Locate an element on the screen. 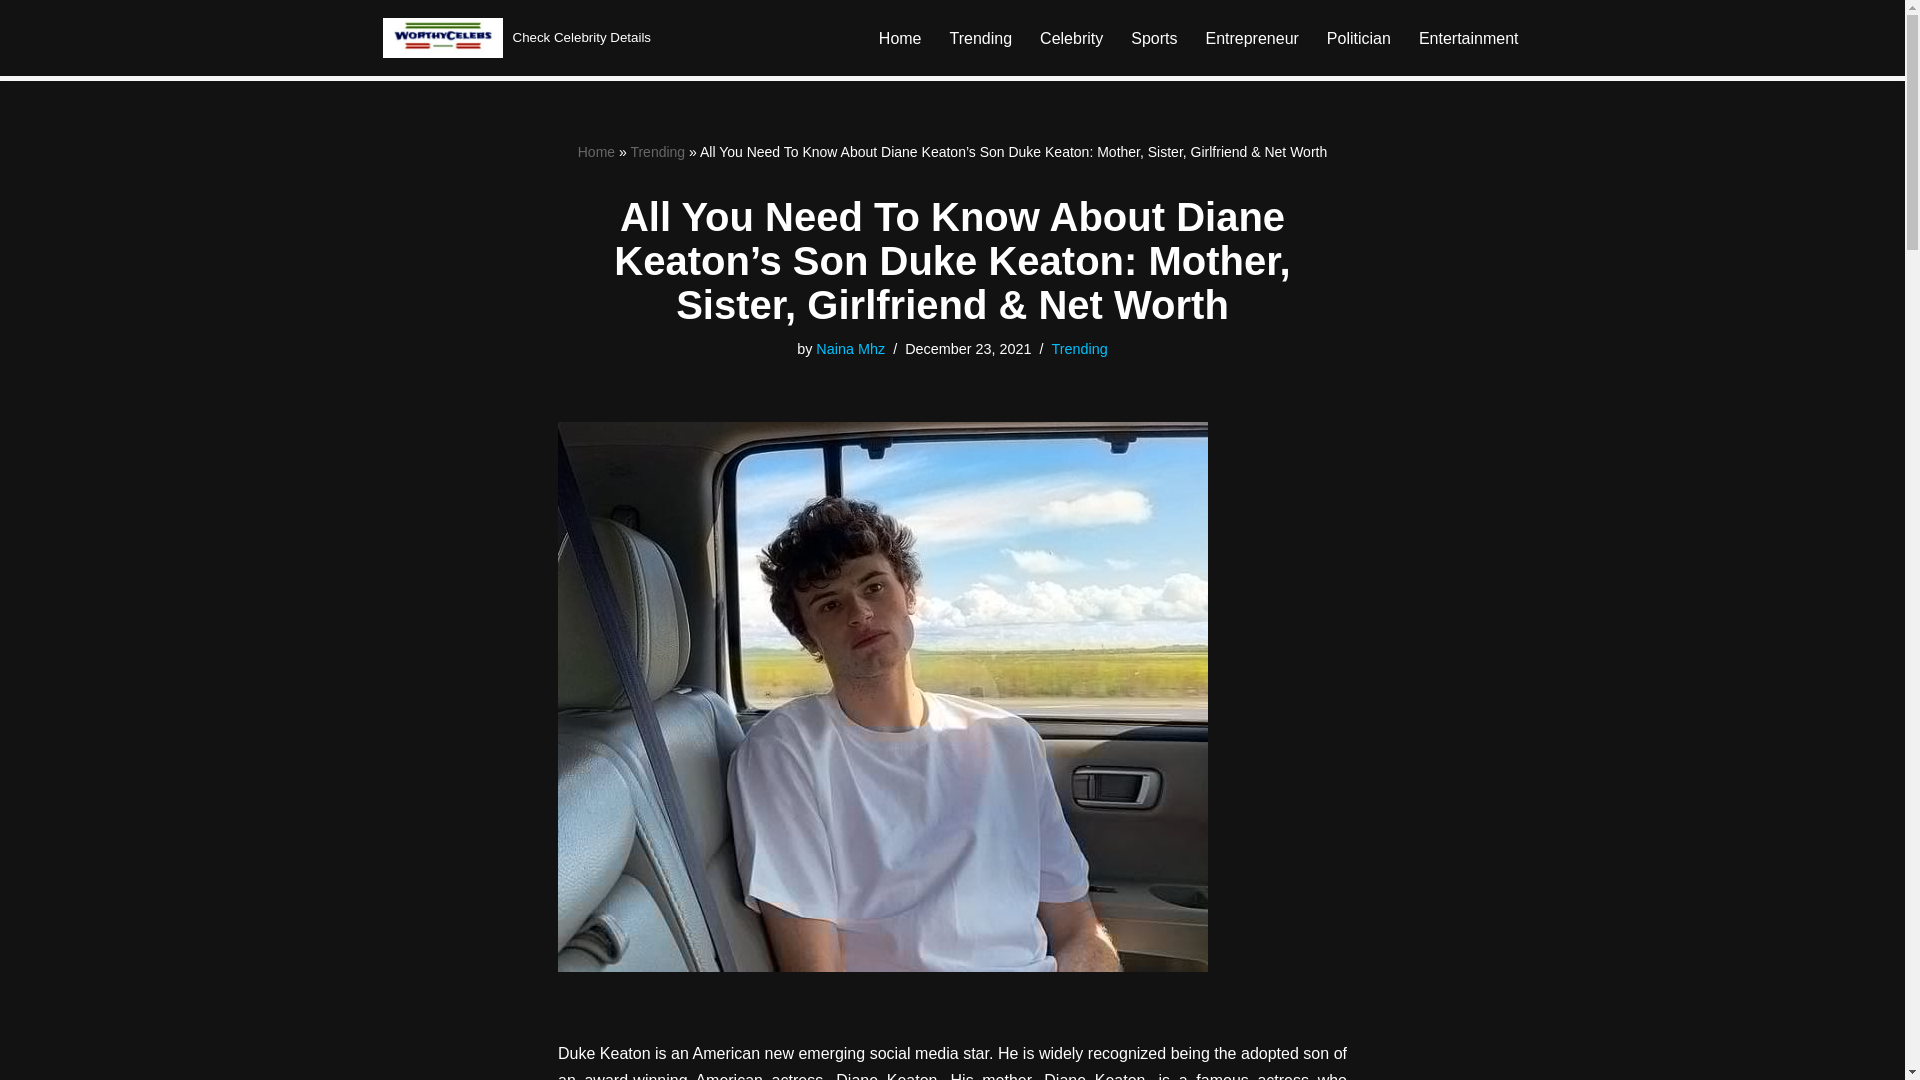 Image resolution: width=1920 pixels, height=1080 pixels. Home is located at coordinates (900, 38).